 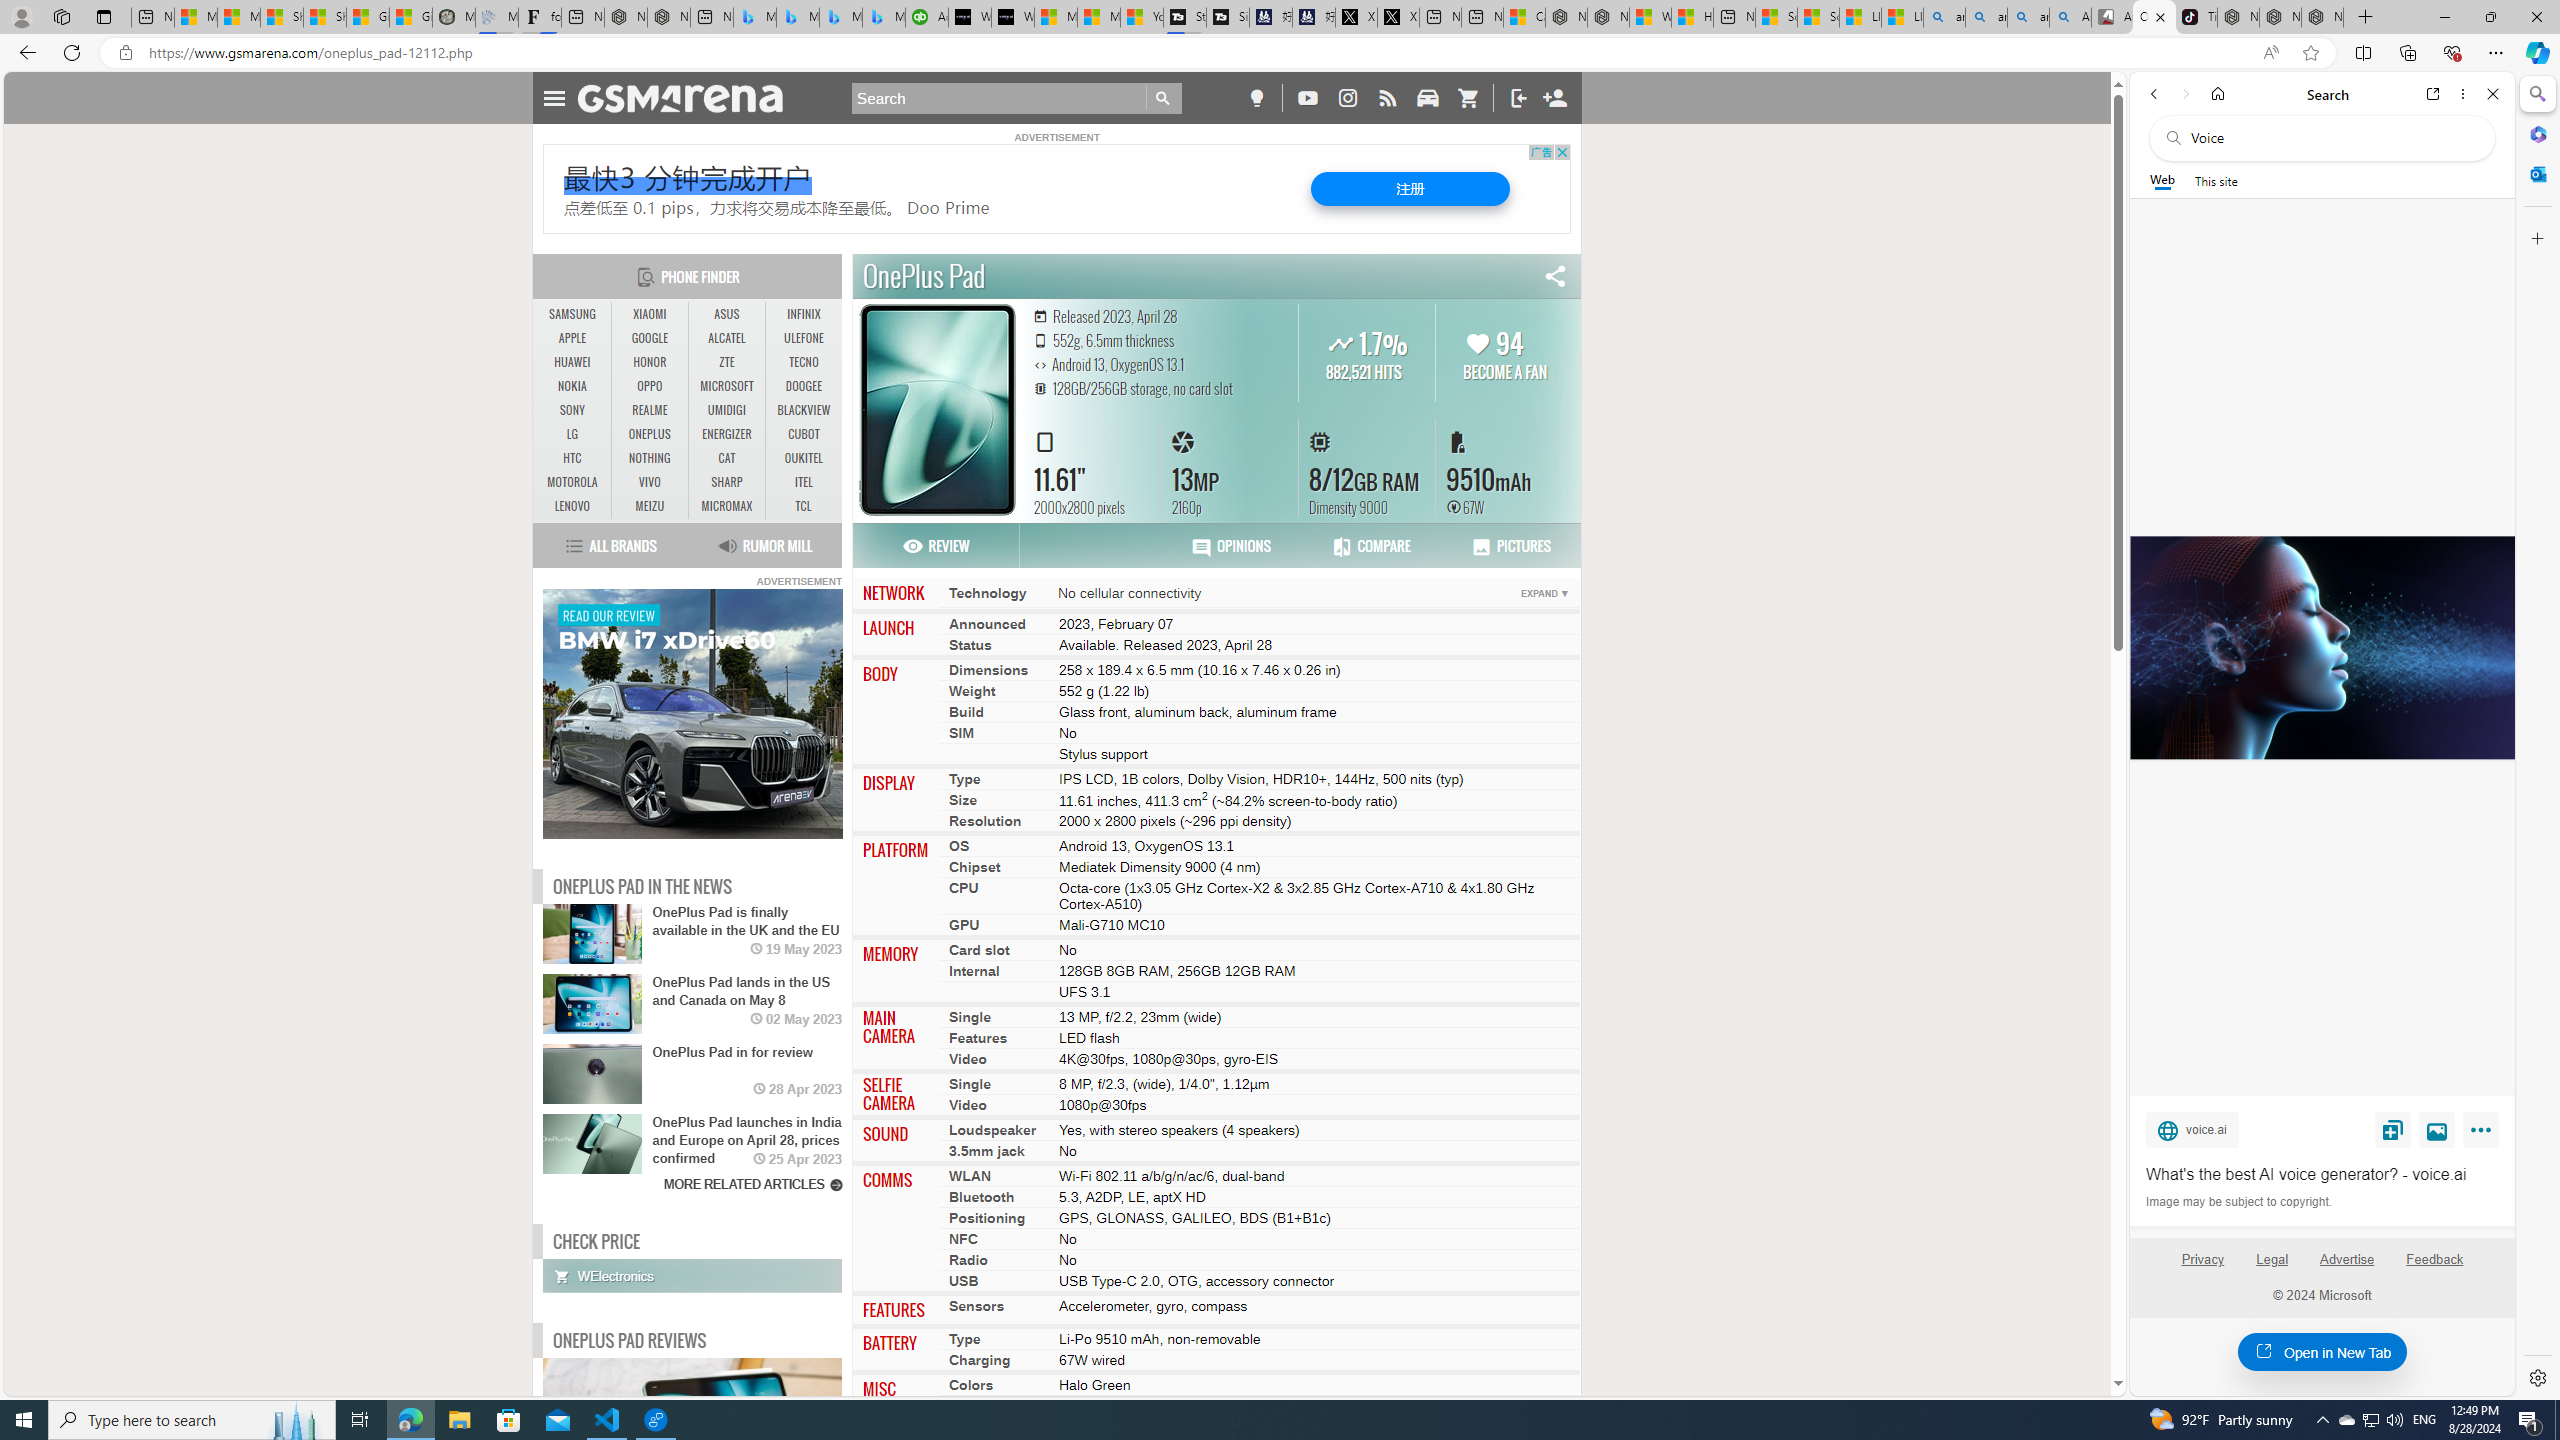 What do you see at coordinates (726, 314) in the screenshot?
I see `ASUS` at bounding box center [726, 314].